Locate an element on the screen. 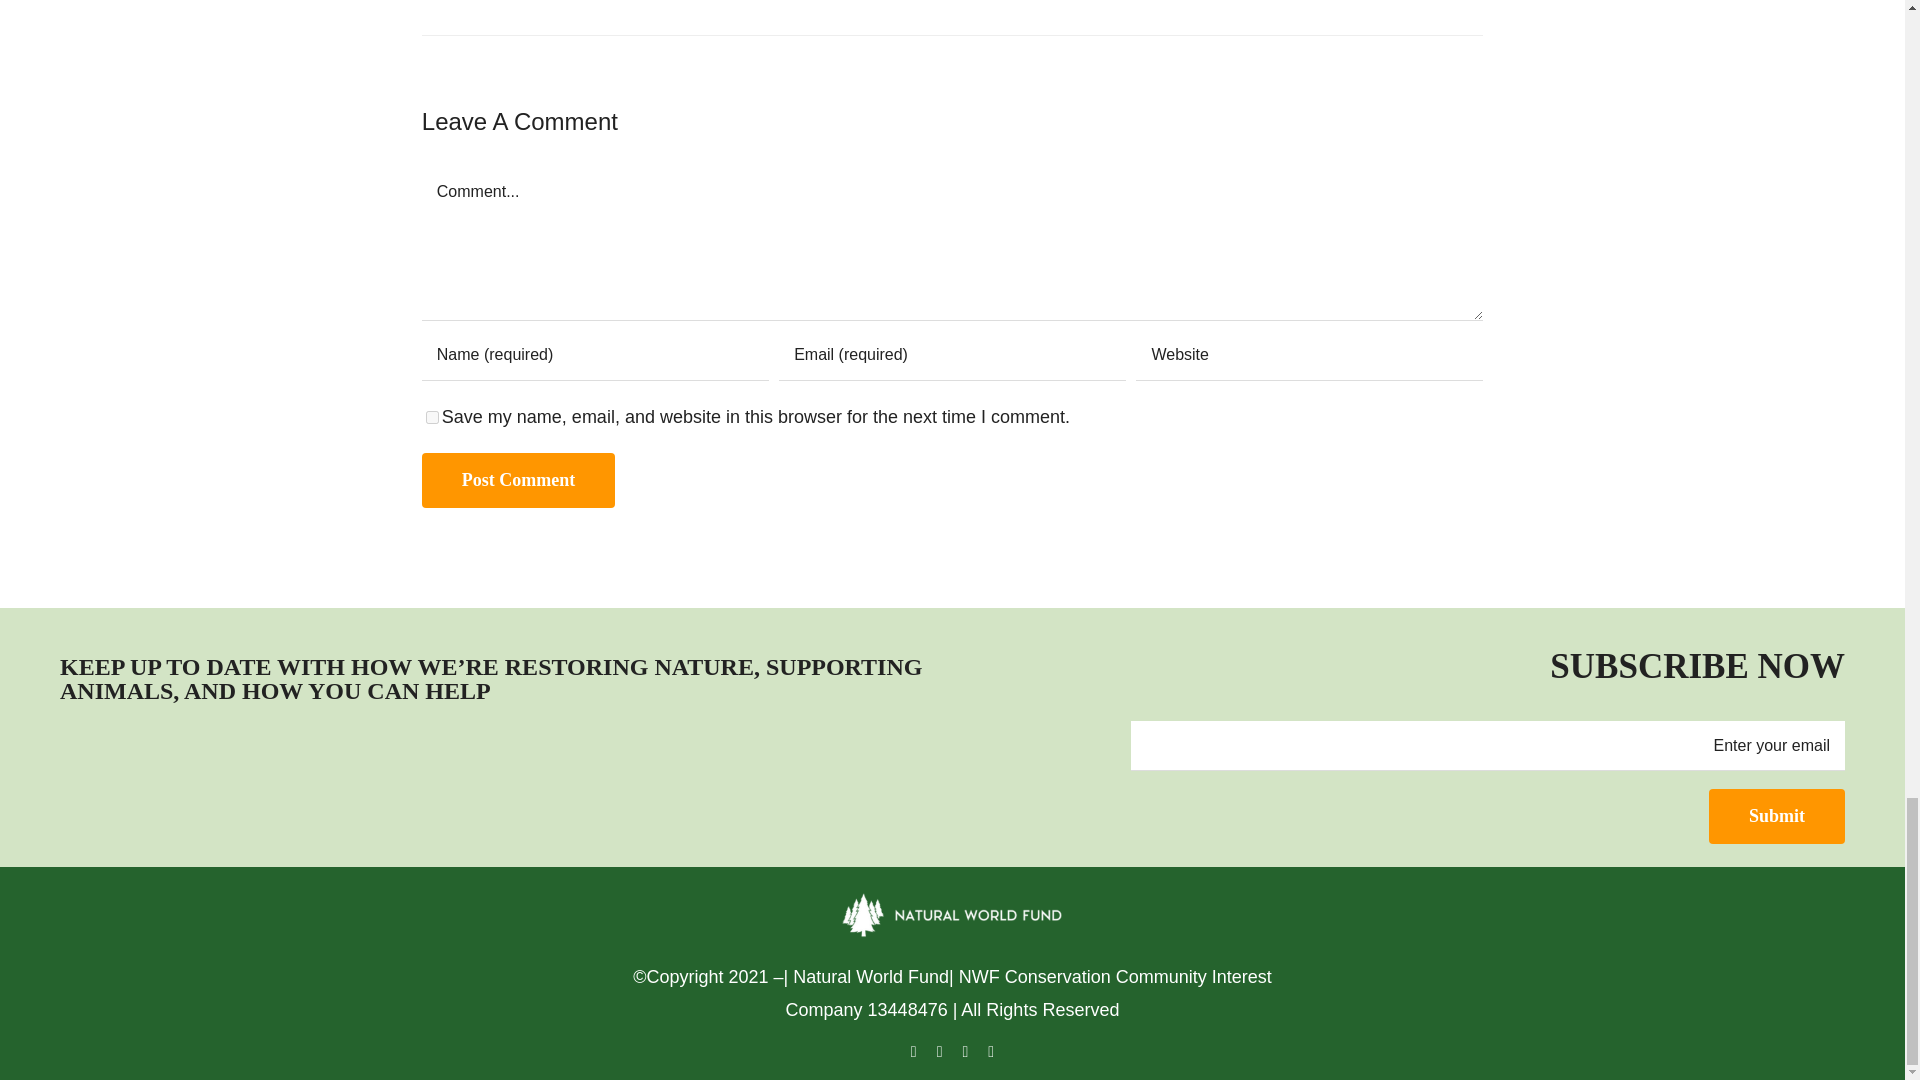 This screenshot has height=1080, width=1920. Submit is located at coordinates (1776, 816).